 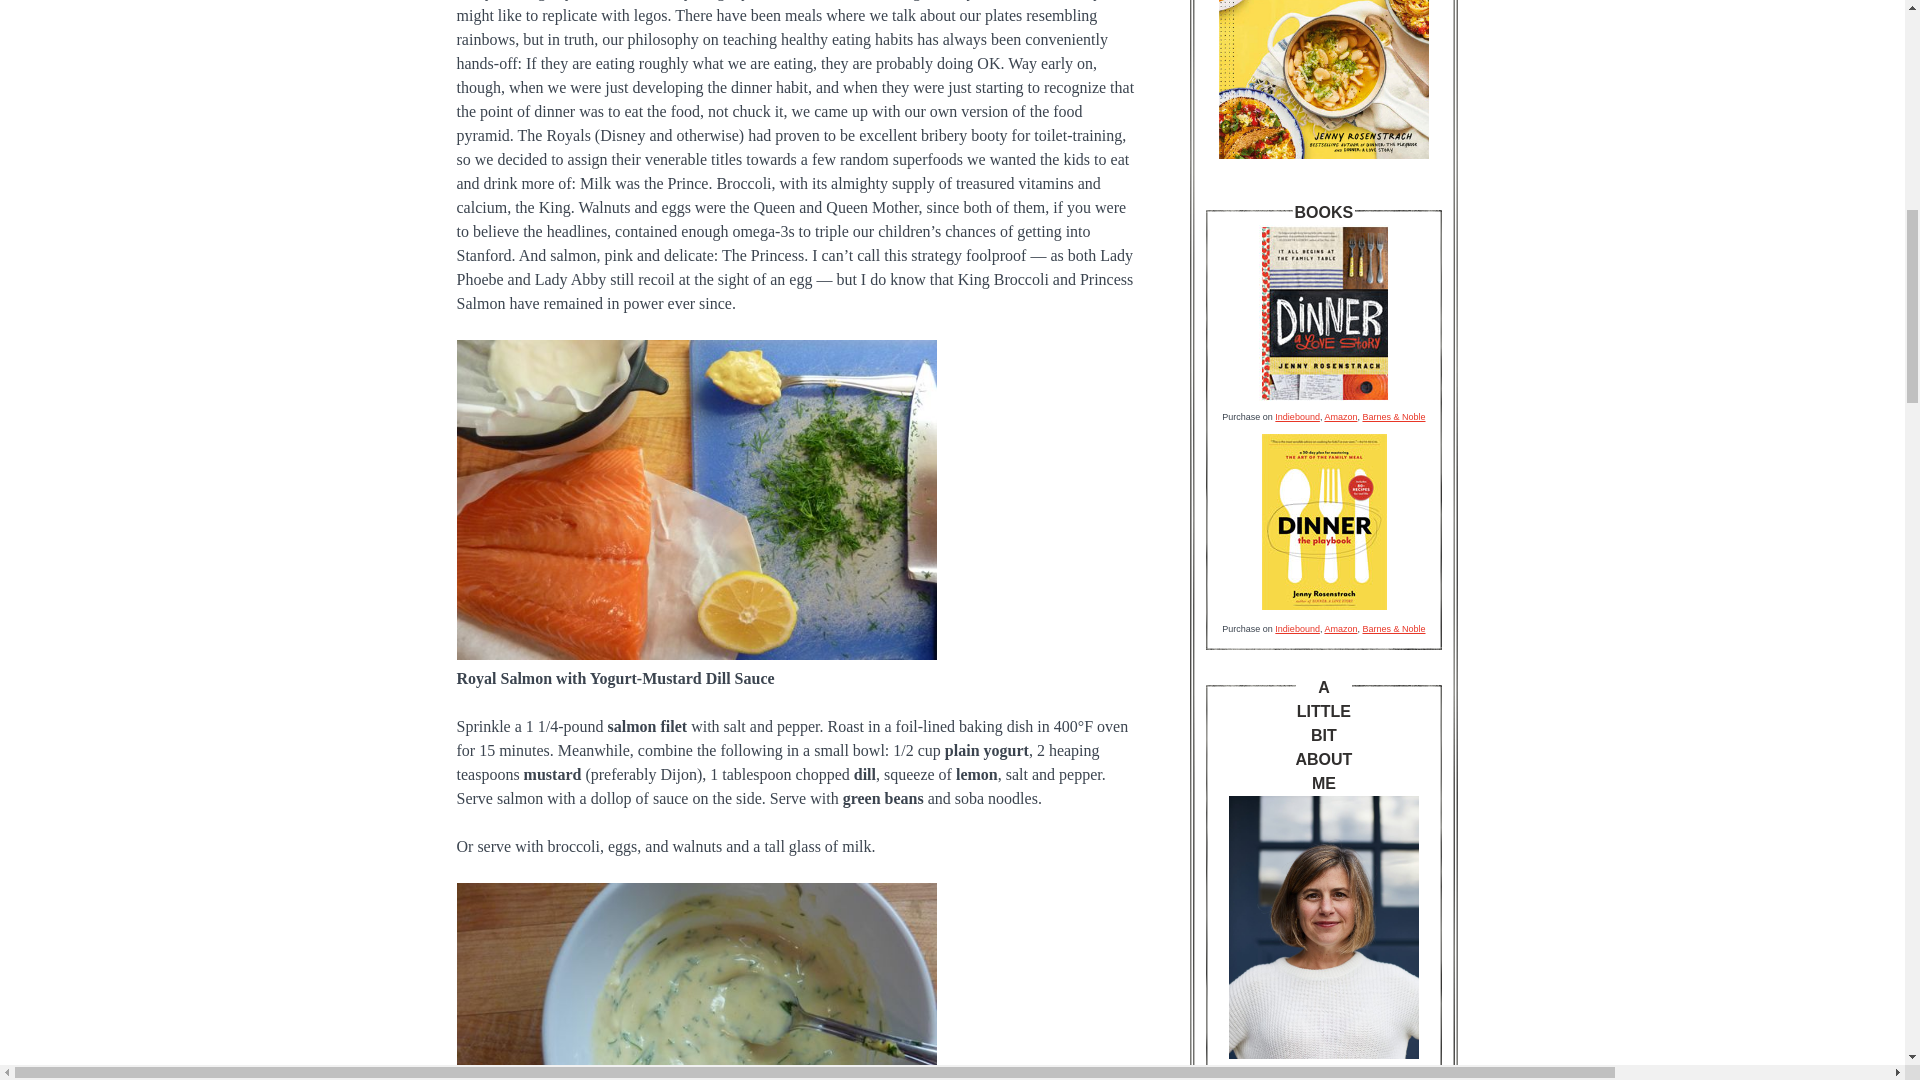 What do you see at coordinates (696, 500) in the screenshot?
I see `salmon prep` at bounding box center [696, 500].